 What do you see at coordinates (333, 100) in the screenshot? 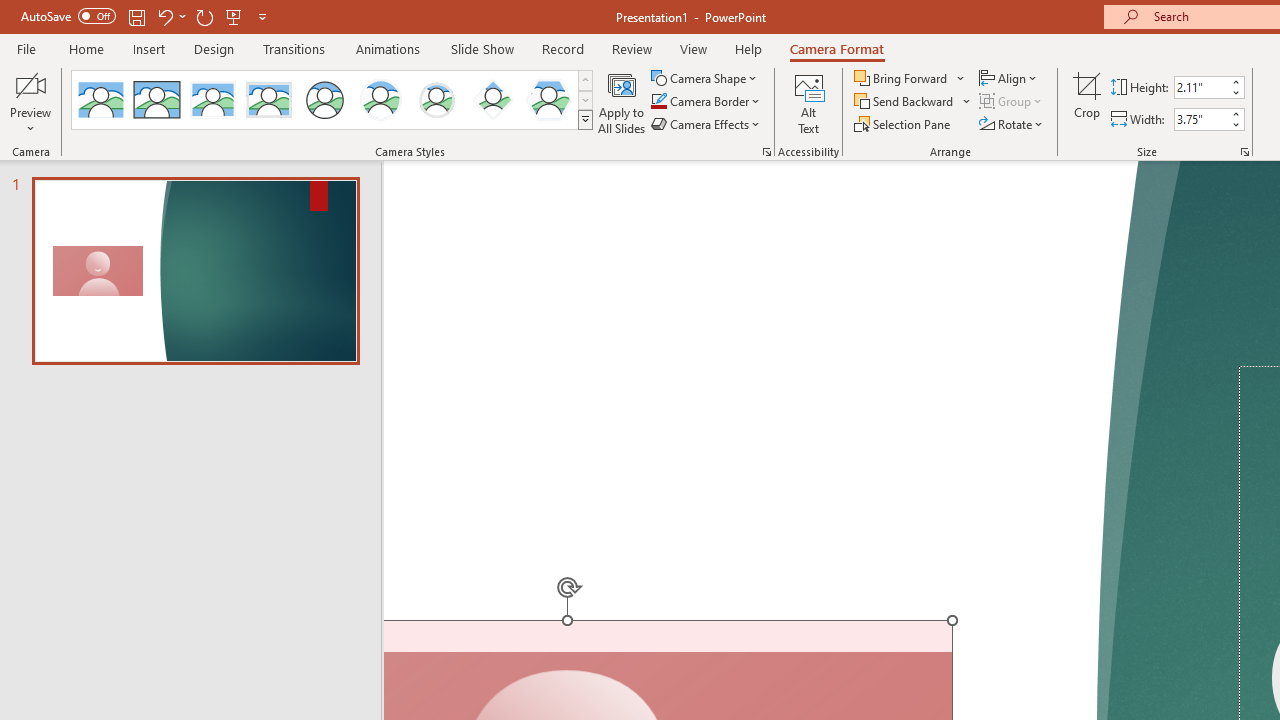
I see `AutomationID: CameoStylesGallery` at bounding box center [333, 100].